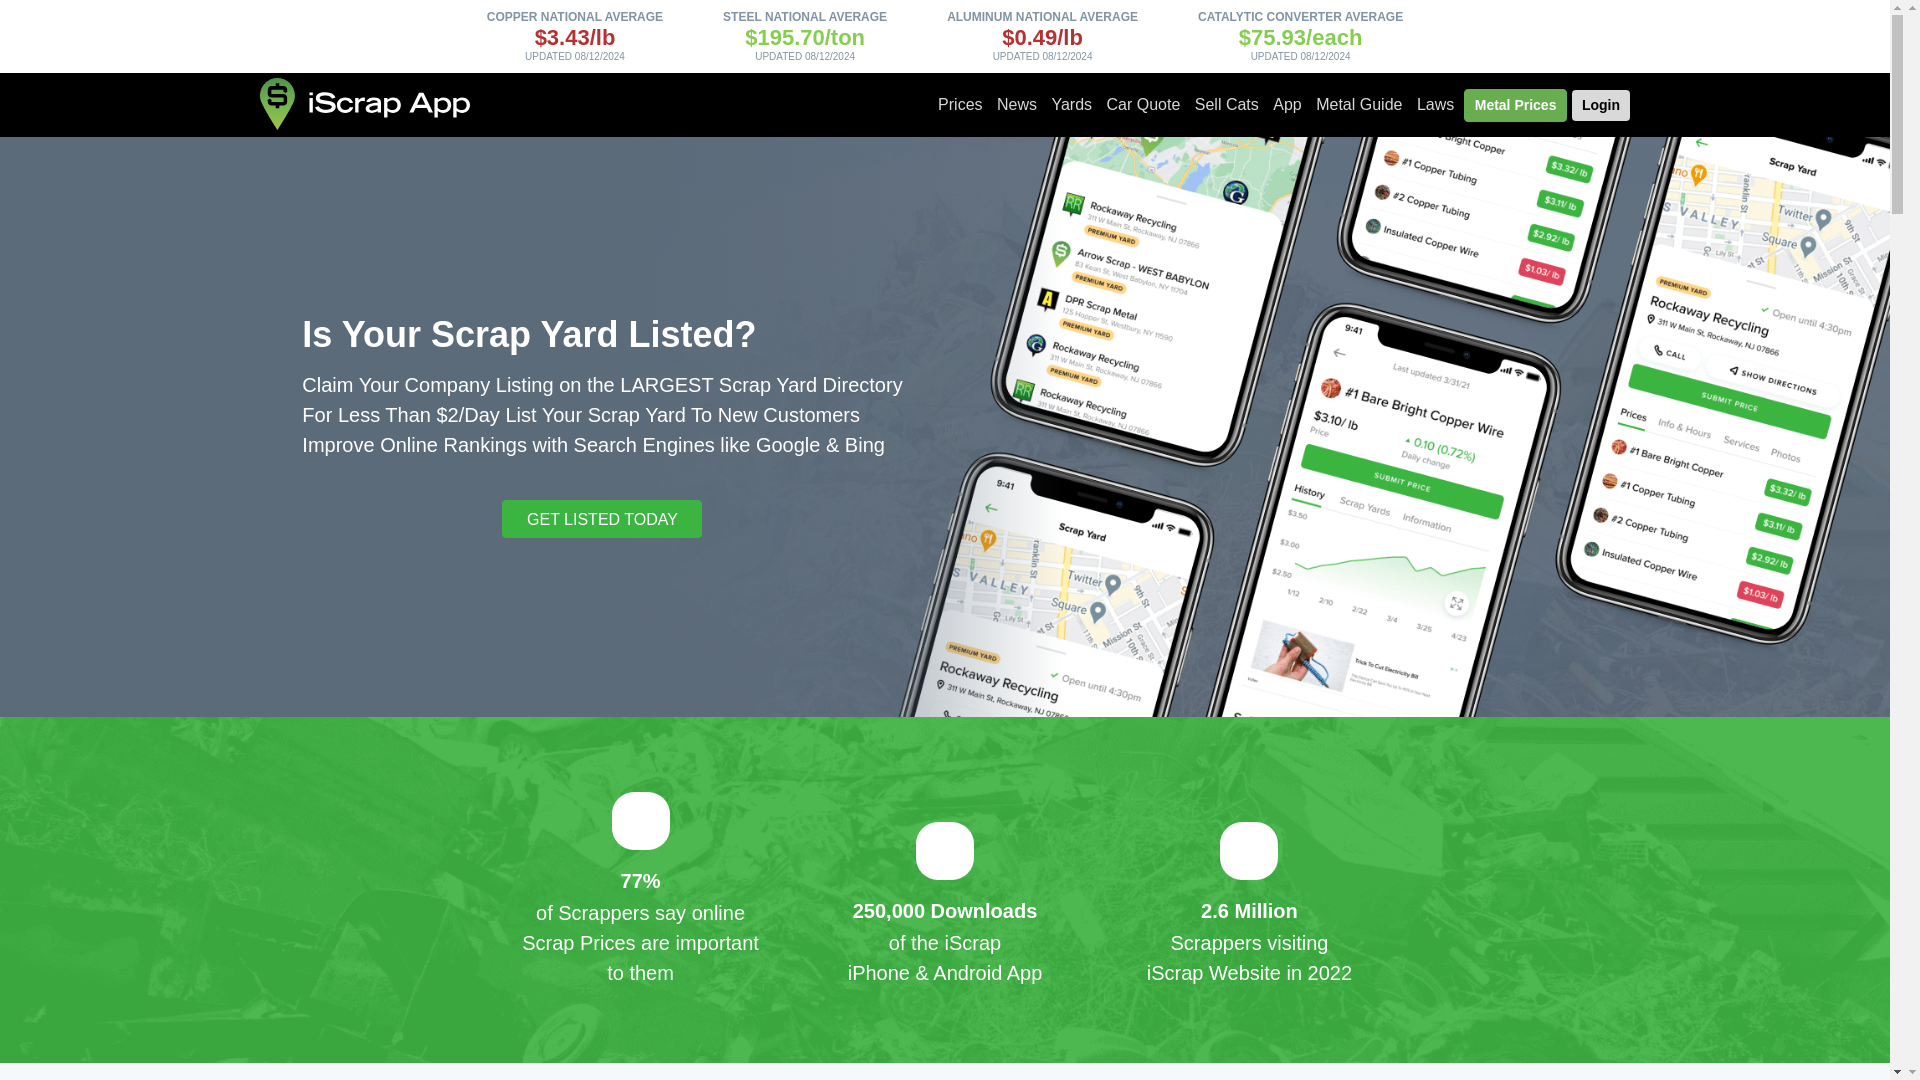 The width and height of the screenshot is (1920, 1080). What do you see at coordinates (1226, 105) in the screenshot?
I see `Sell Cats` at bounding box center [1226, 105].